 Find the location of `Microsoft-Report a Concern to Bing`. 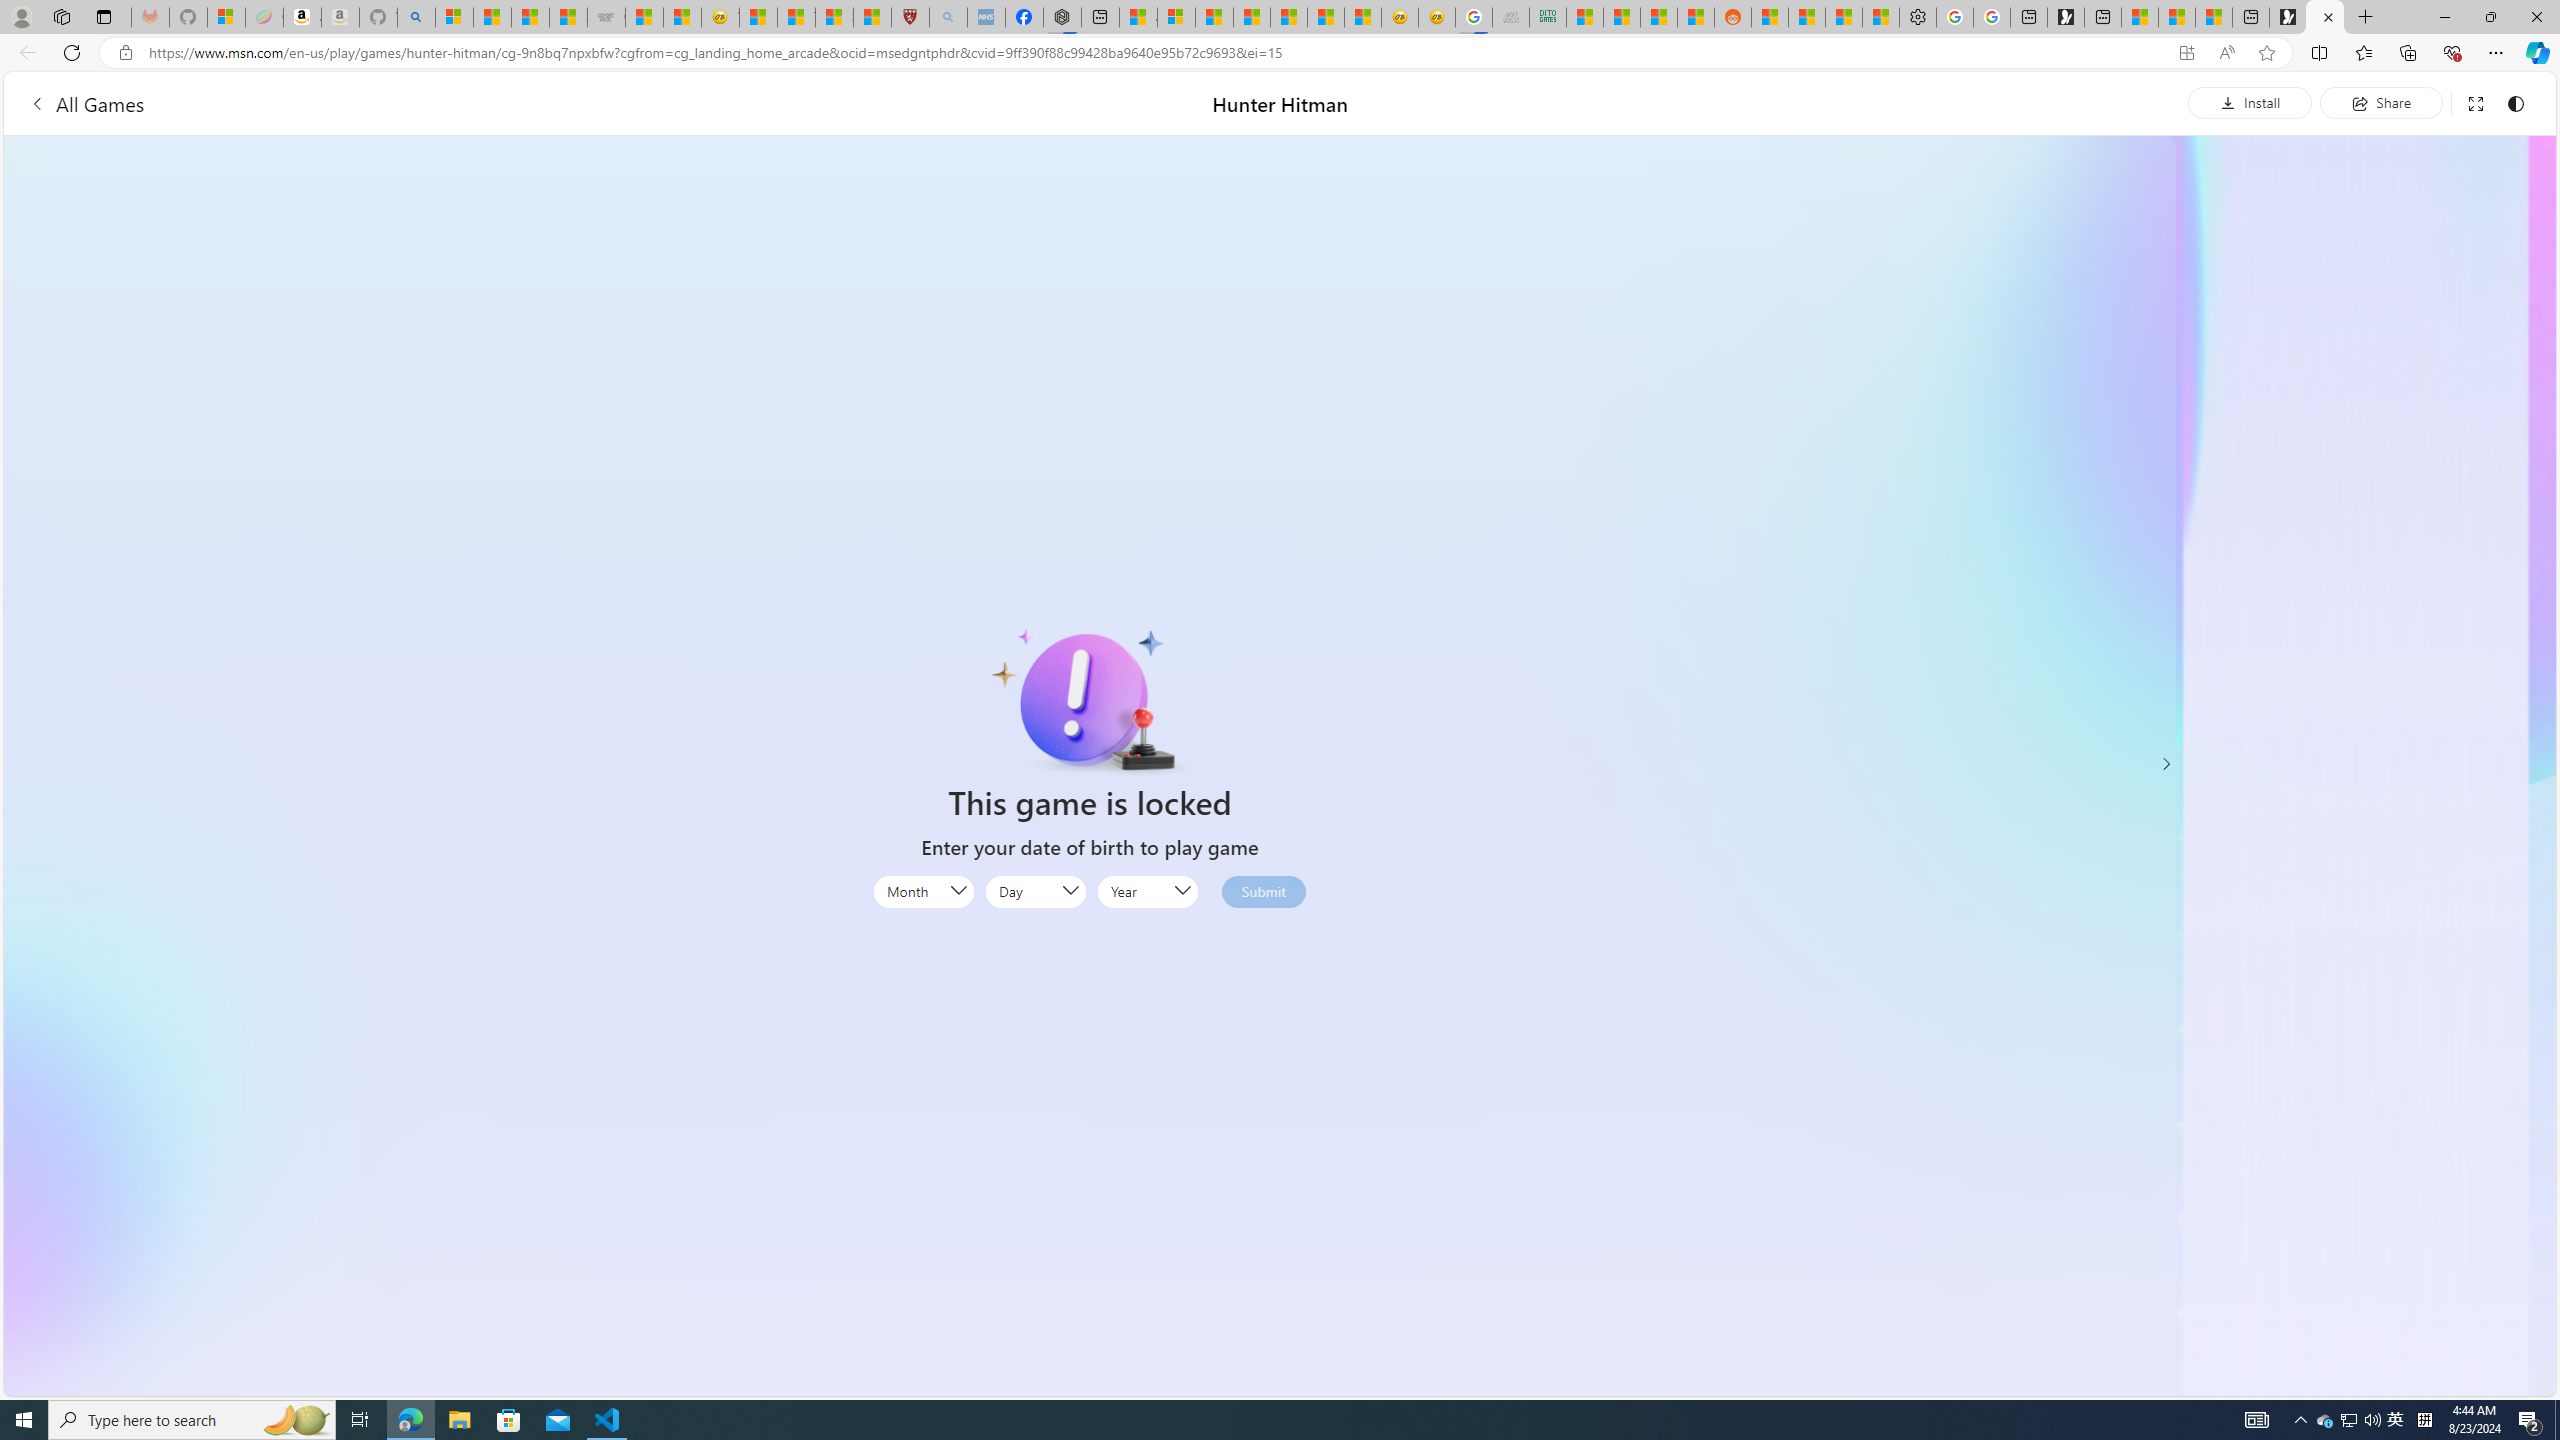

Microsoft-Report a Concern to Bing is located at coordinates (226, 17).